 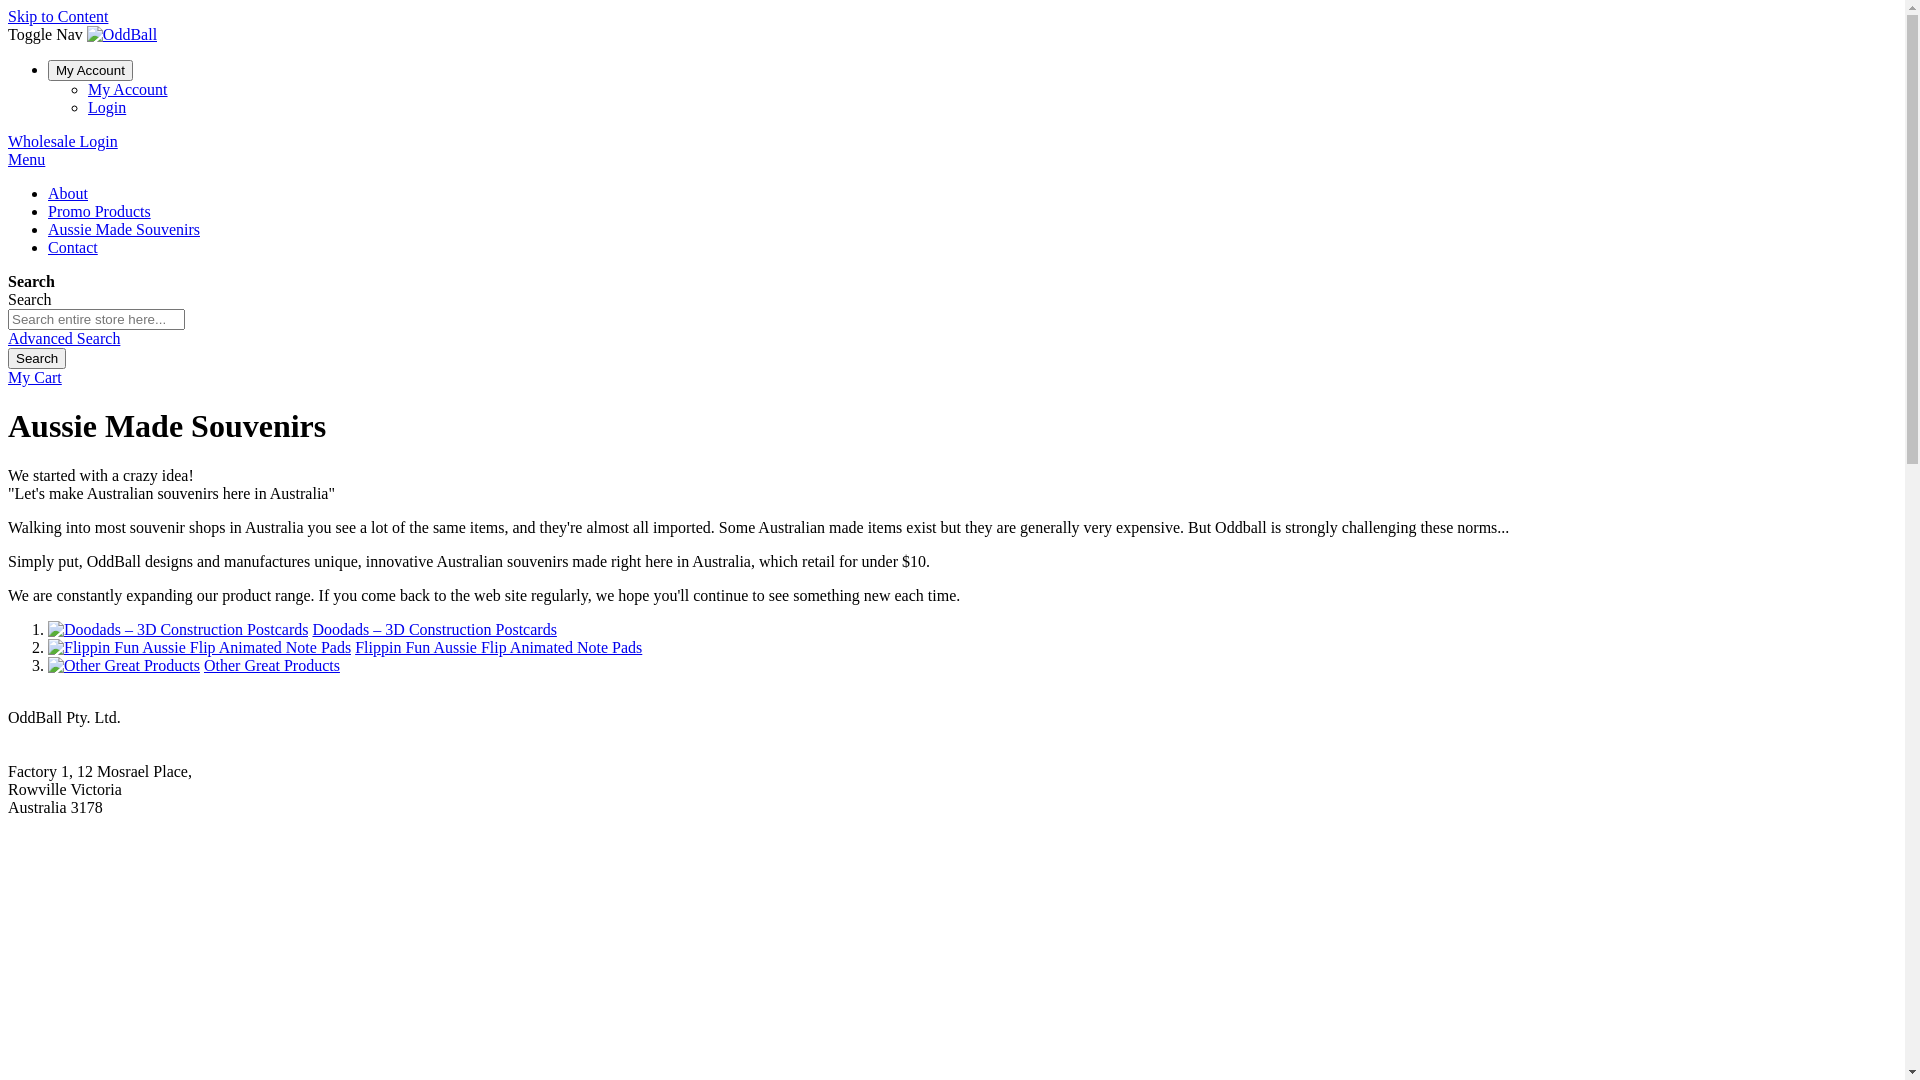 What do you see at coordinates (107, 108) in the screenshot?
I see `Login` at bounding box center [107, 108].